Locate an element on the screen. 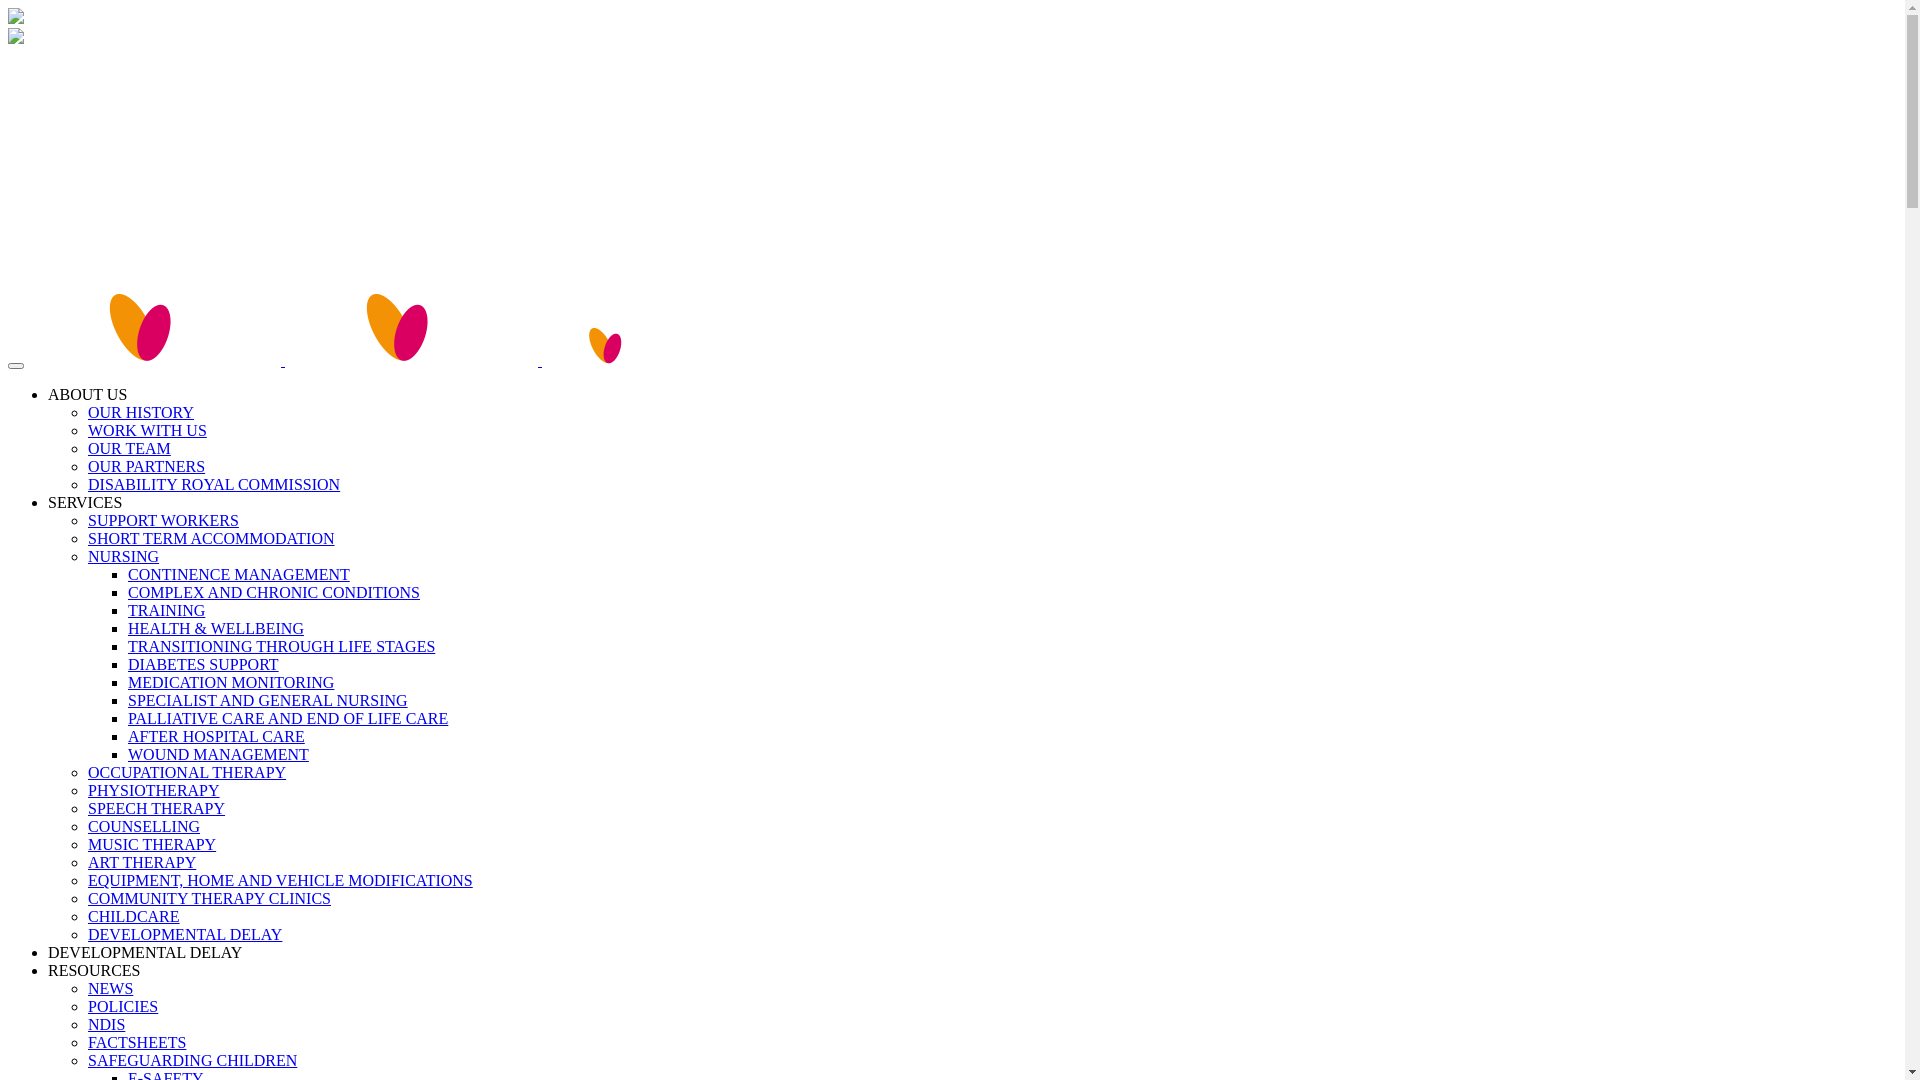 The image size is (1920, 1080). PHYSIOTHERAPY is located at coordinates (154, 790).